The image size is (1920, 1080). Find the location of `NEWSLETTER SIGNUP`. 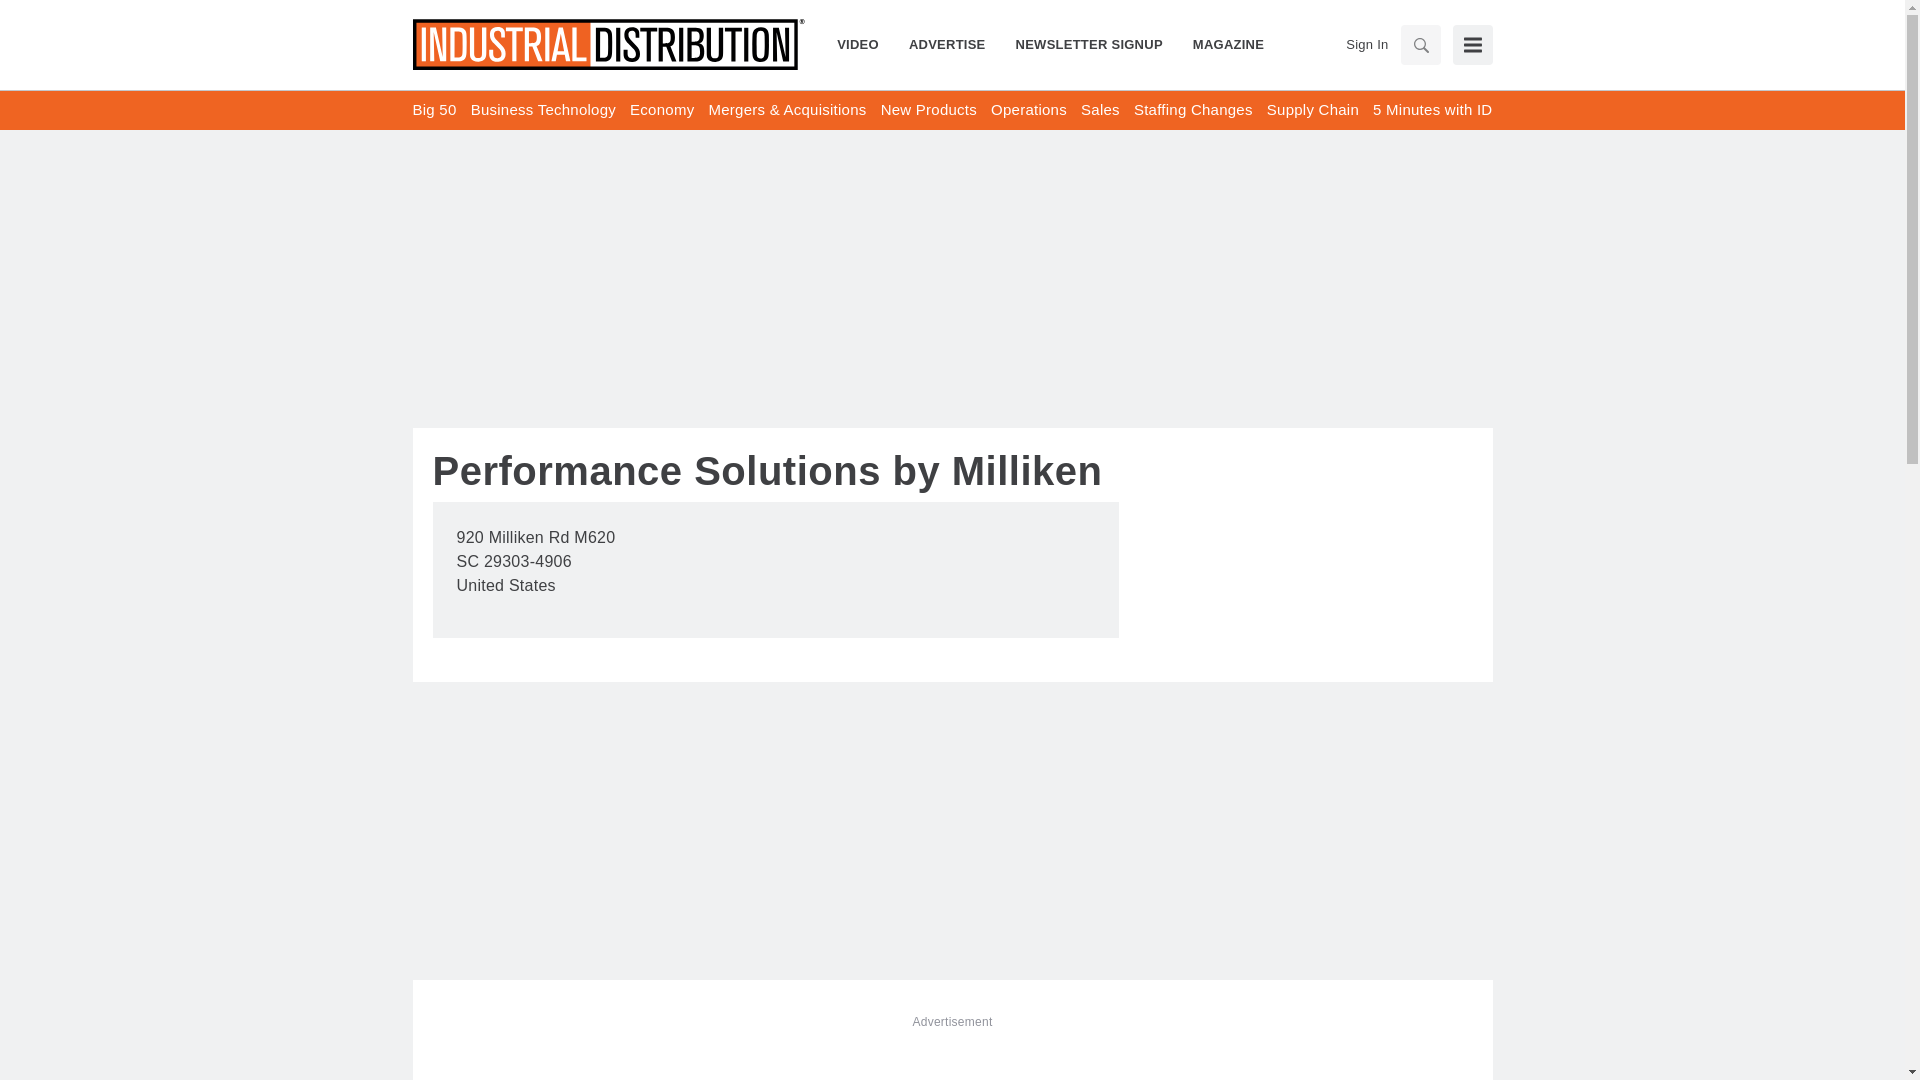

NEWSLETTER SIGNUP is located at coordinates (1089, 44).